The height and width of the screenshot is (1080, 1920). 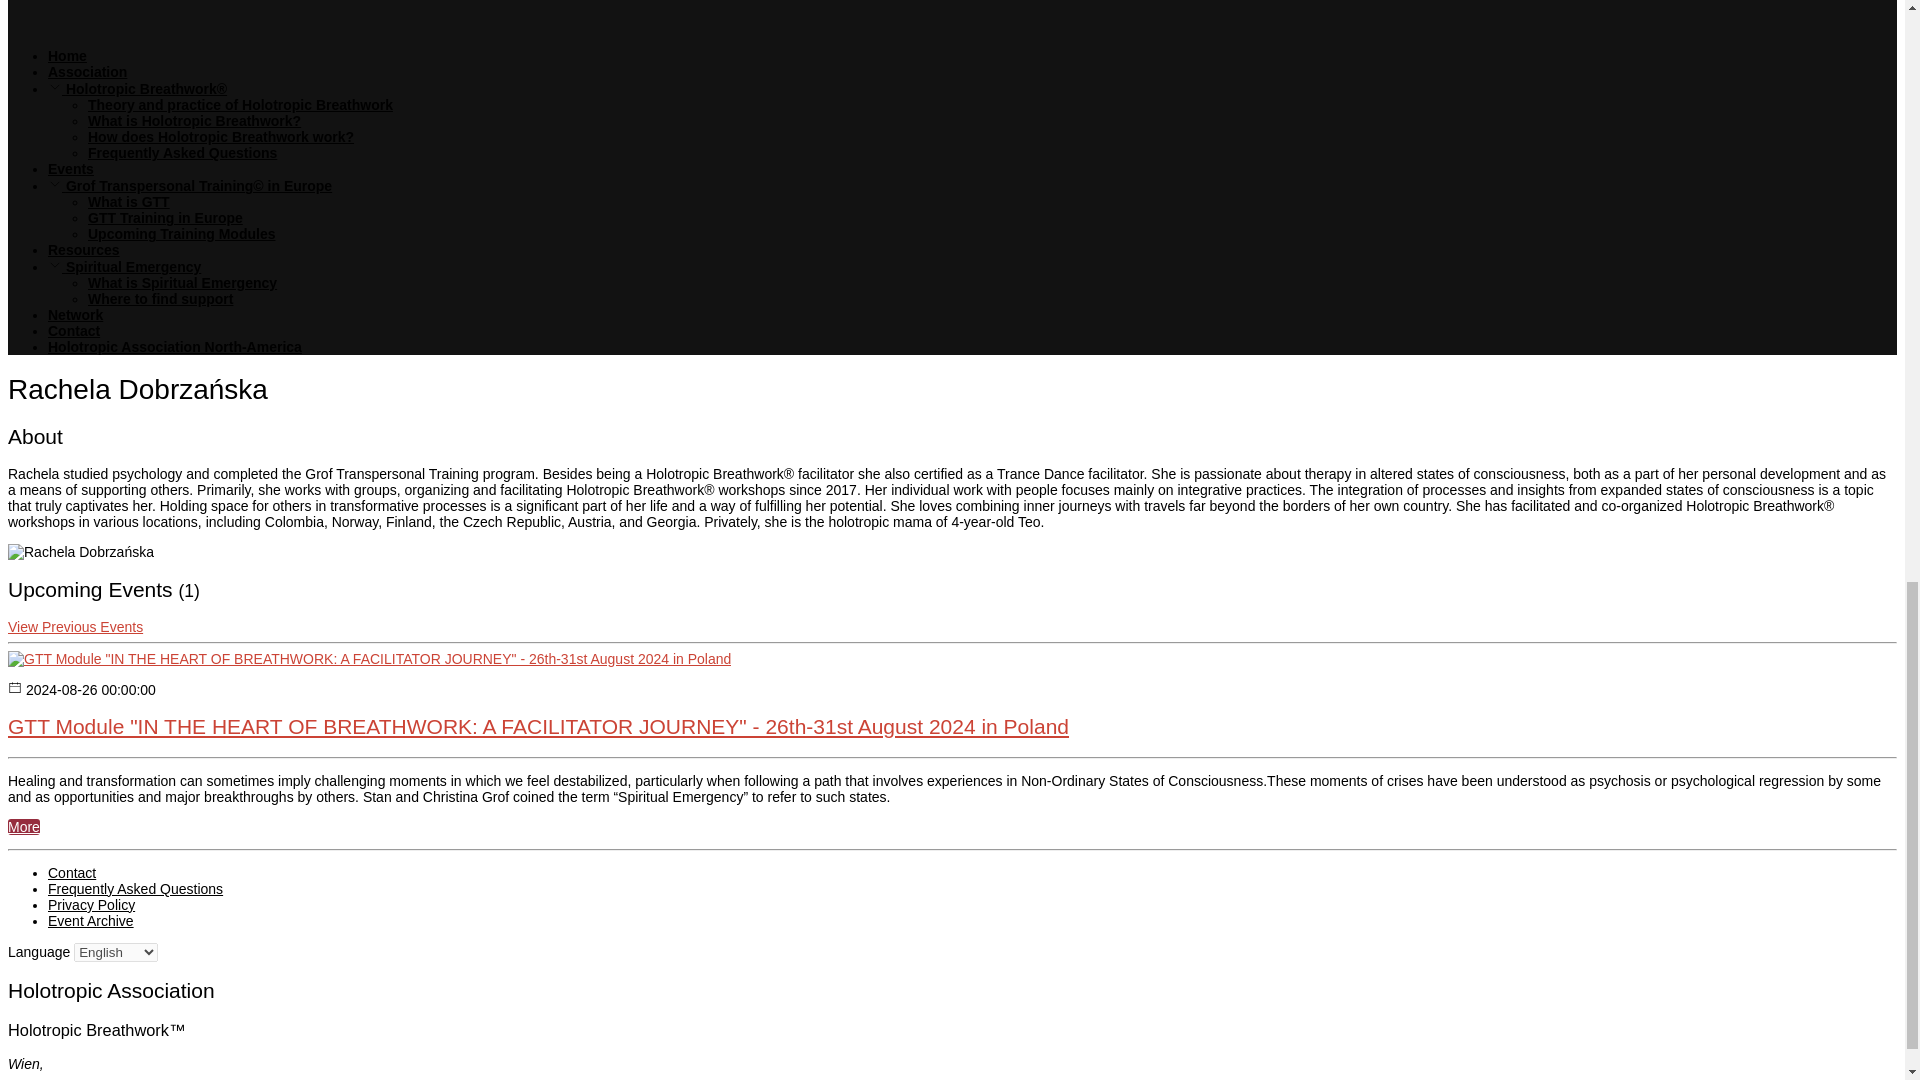 I want to click on What is GTT, so click(x=129, y=202).